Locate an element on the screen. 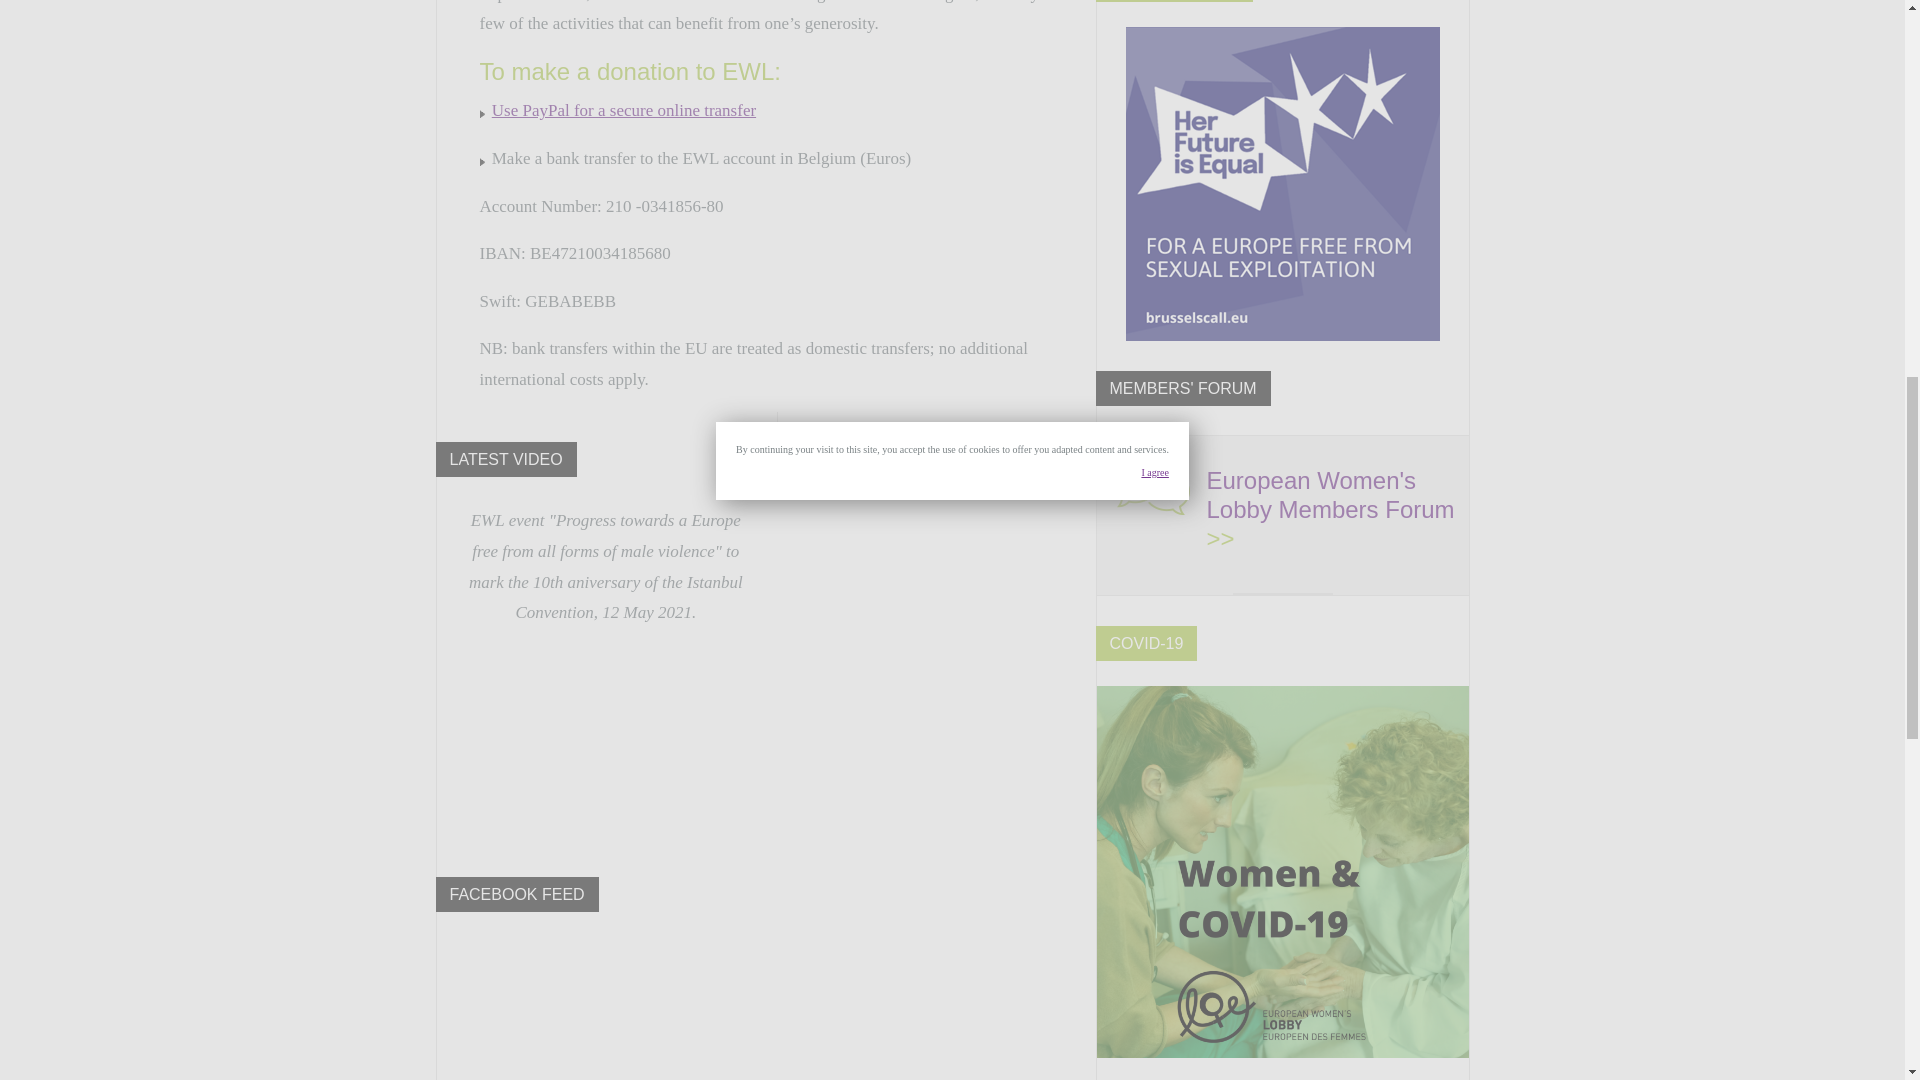 This screenshot has height=1080, width=1920. YouTube video player is located at coordinates (605, 741).